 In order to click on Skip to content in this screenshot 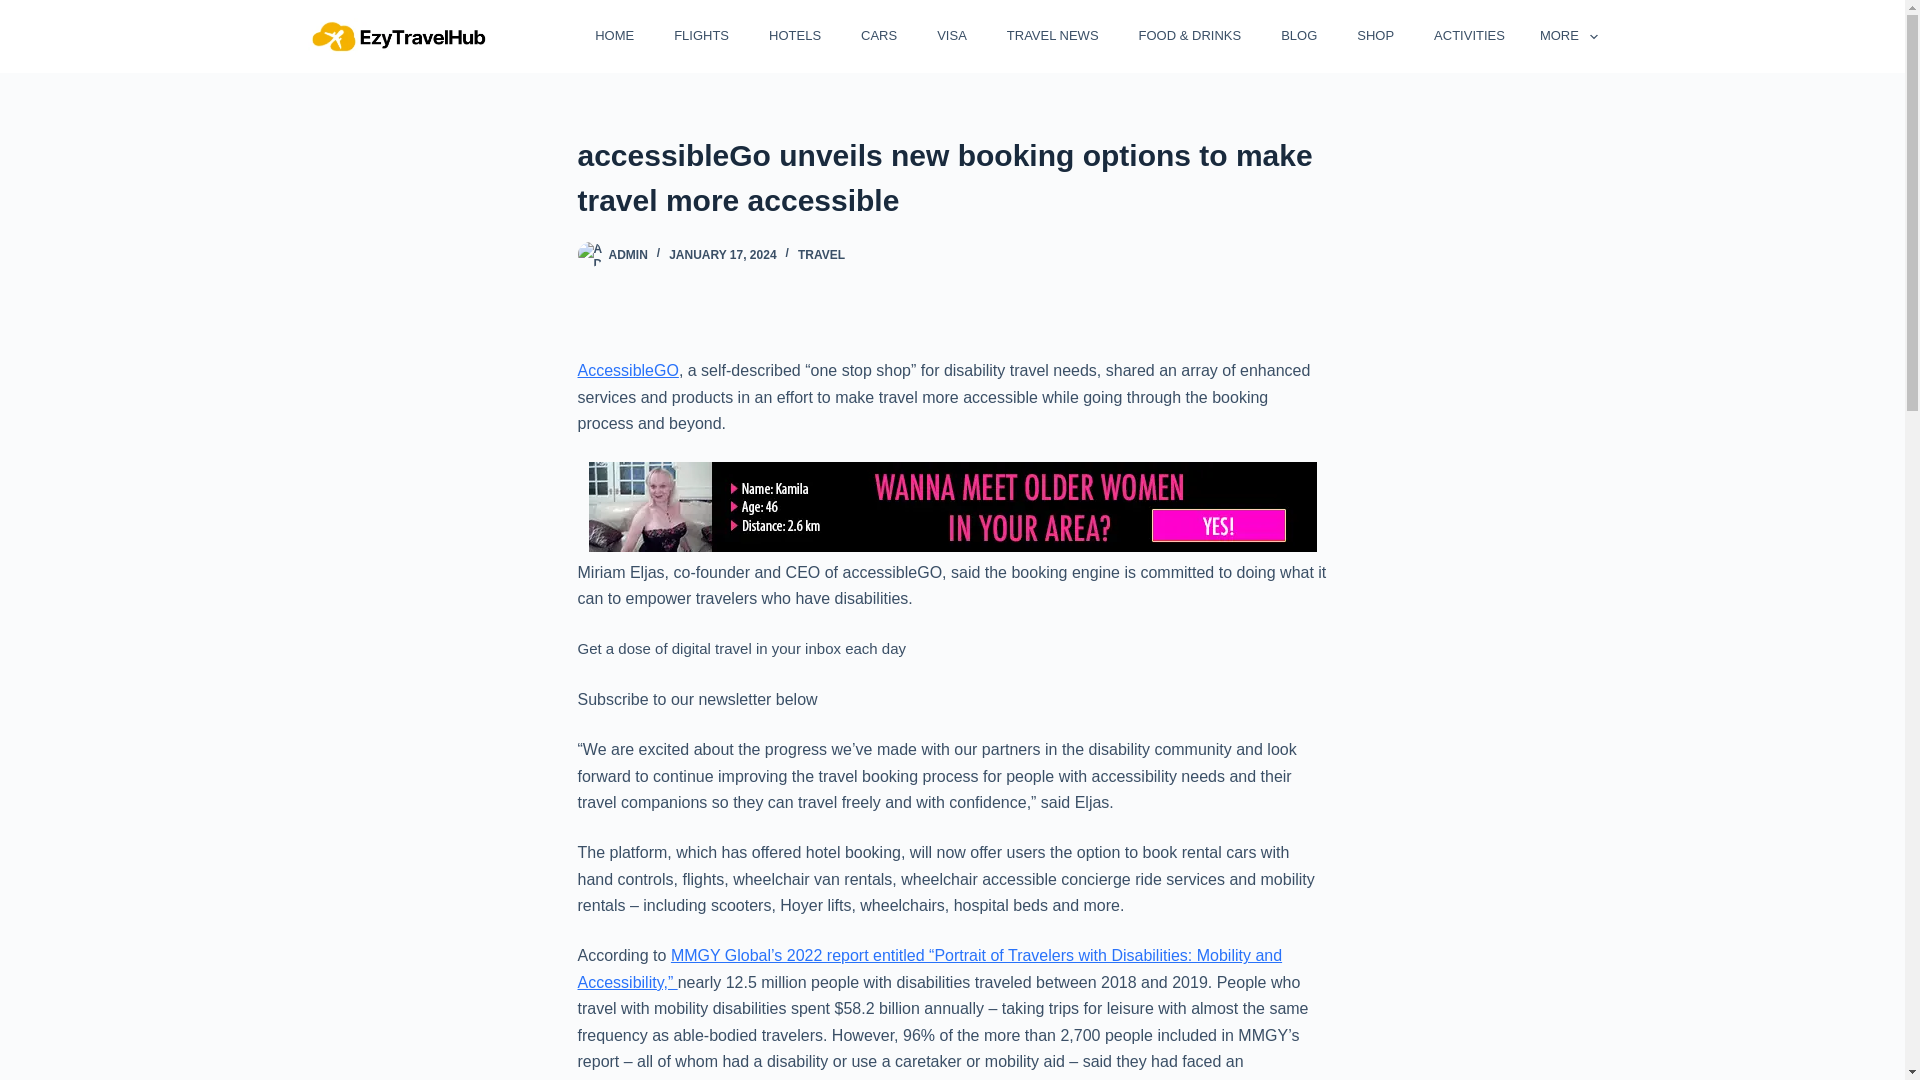, I will do `click(20, 10)`.